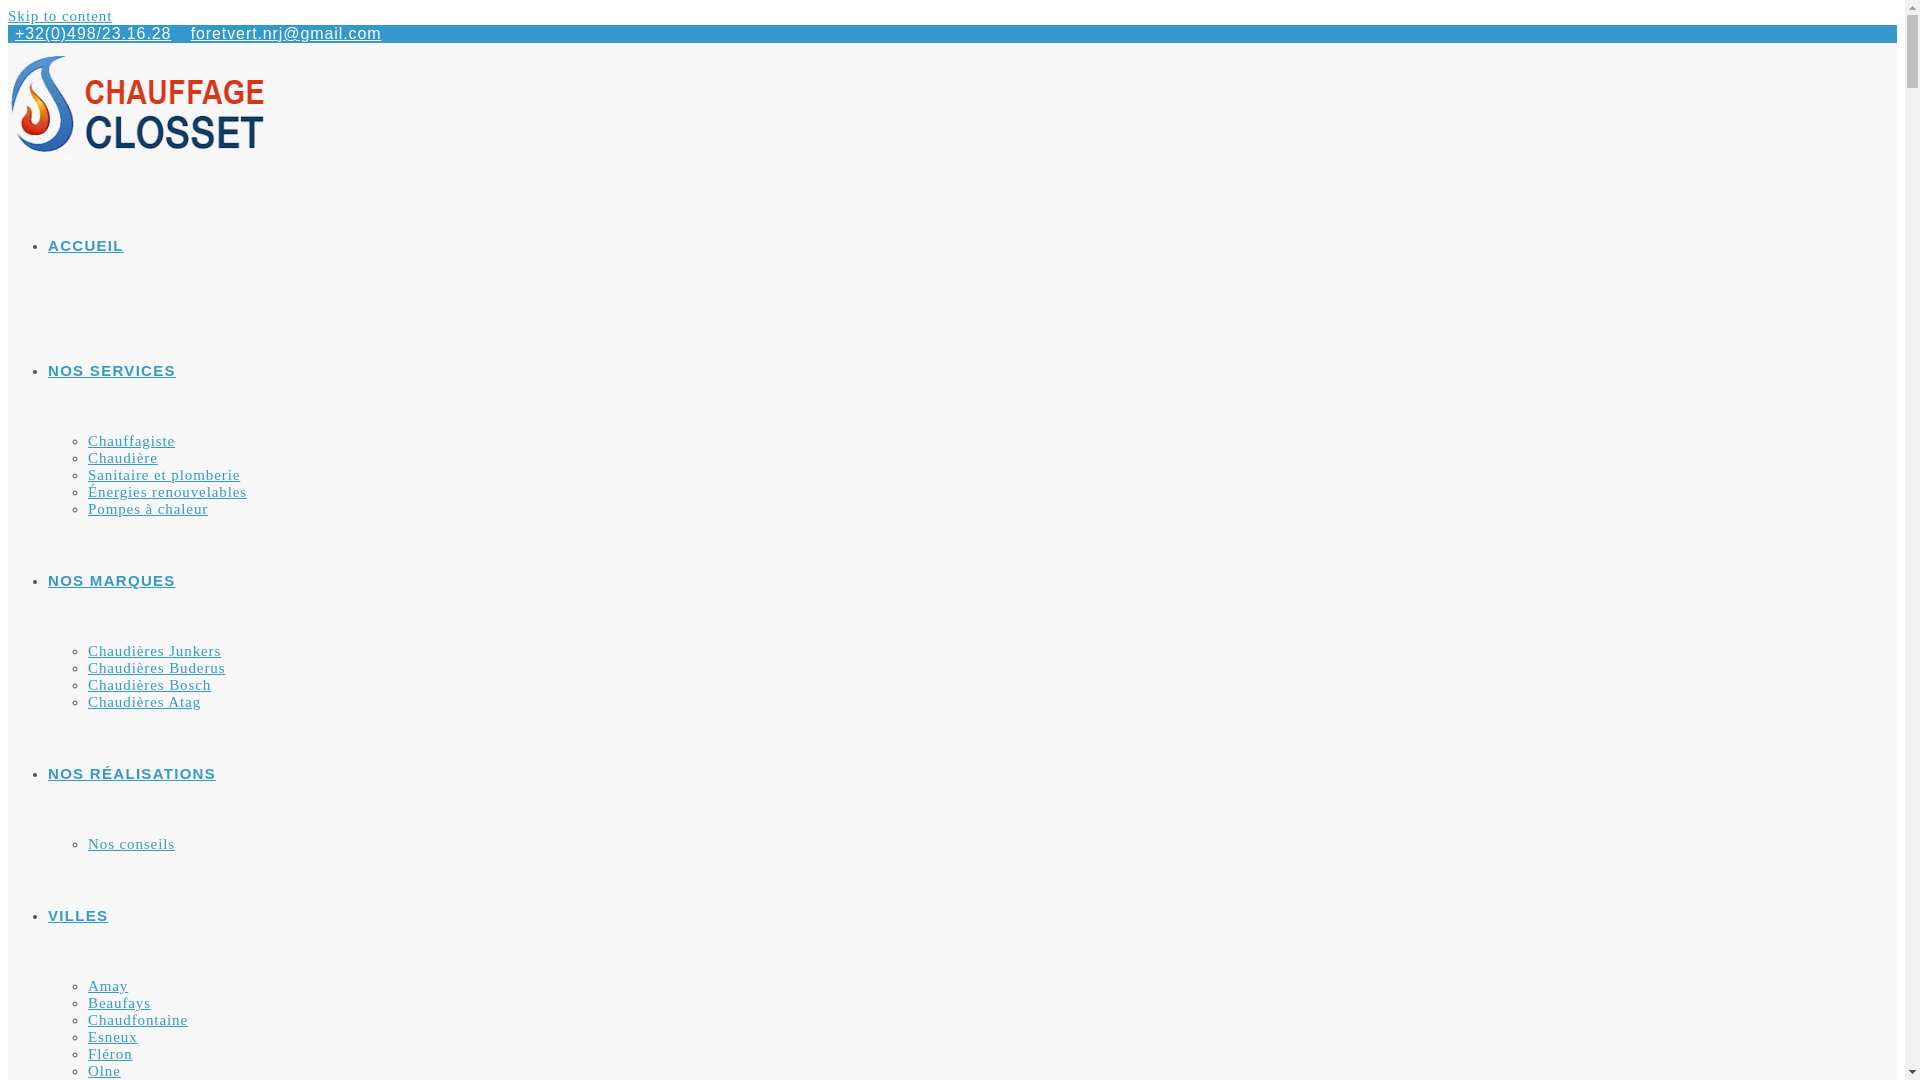 The image size is (1920, 1080). Describe the element at coordinates (113, 1037) in the screenshot. I see `Esneux` at that location.